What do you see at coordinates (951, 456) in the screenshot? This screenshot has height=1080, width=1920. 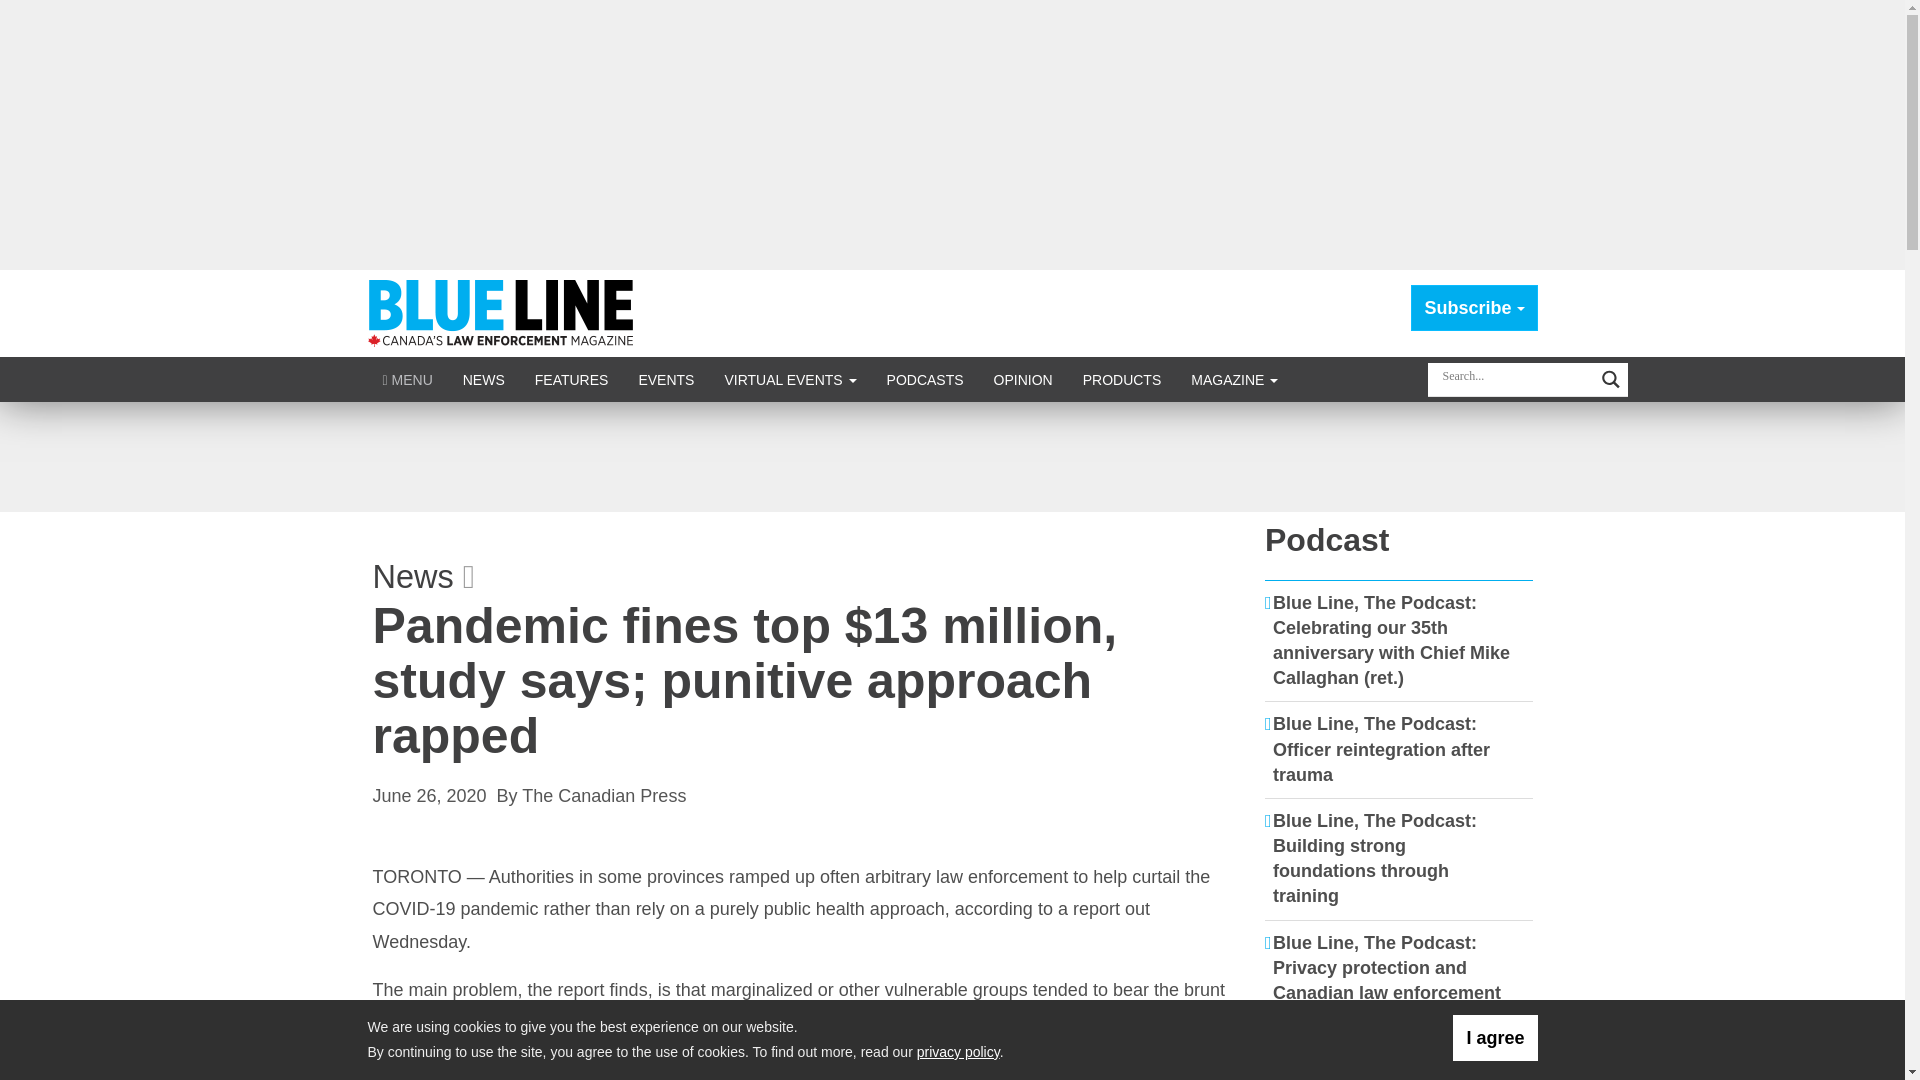 I see `3rd party ad content` at bounding box center [951, 456].